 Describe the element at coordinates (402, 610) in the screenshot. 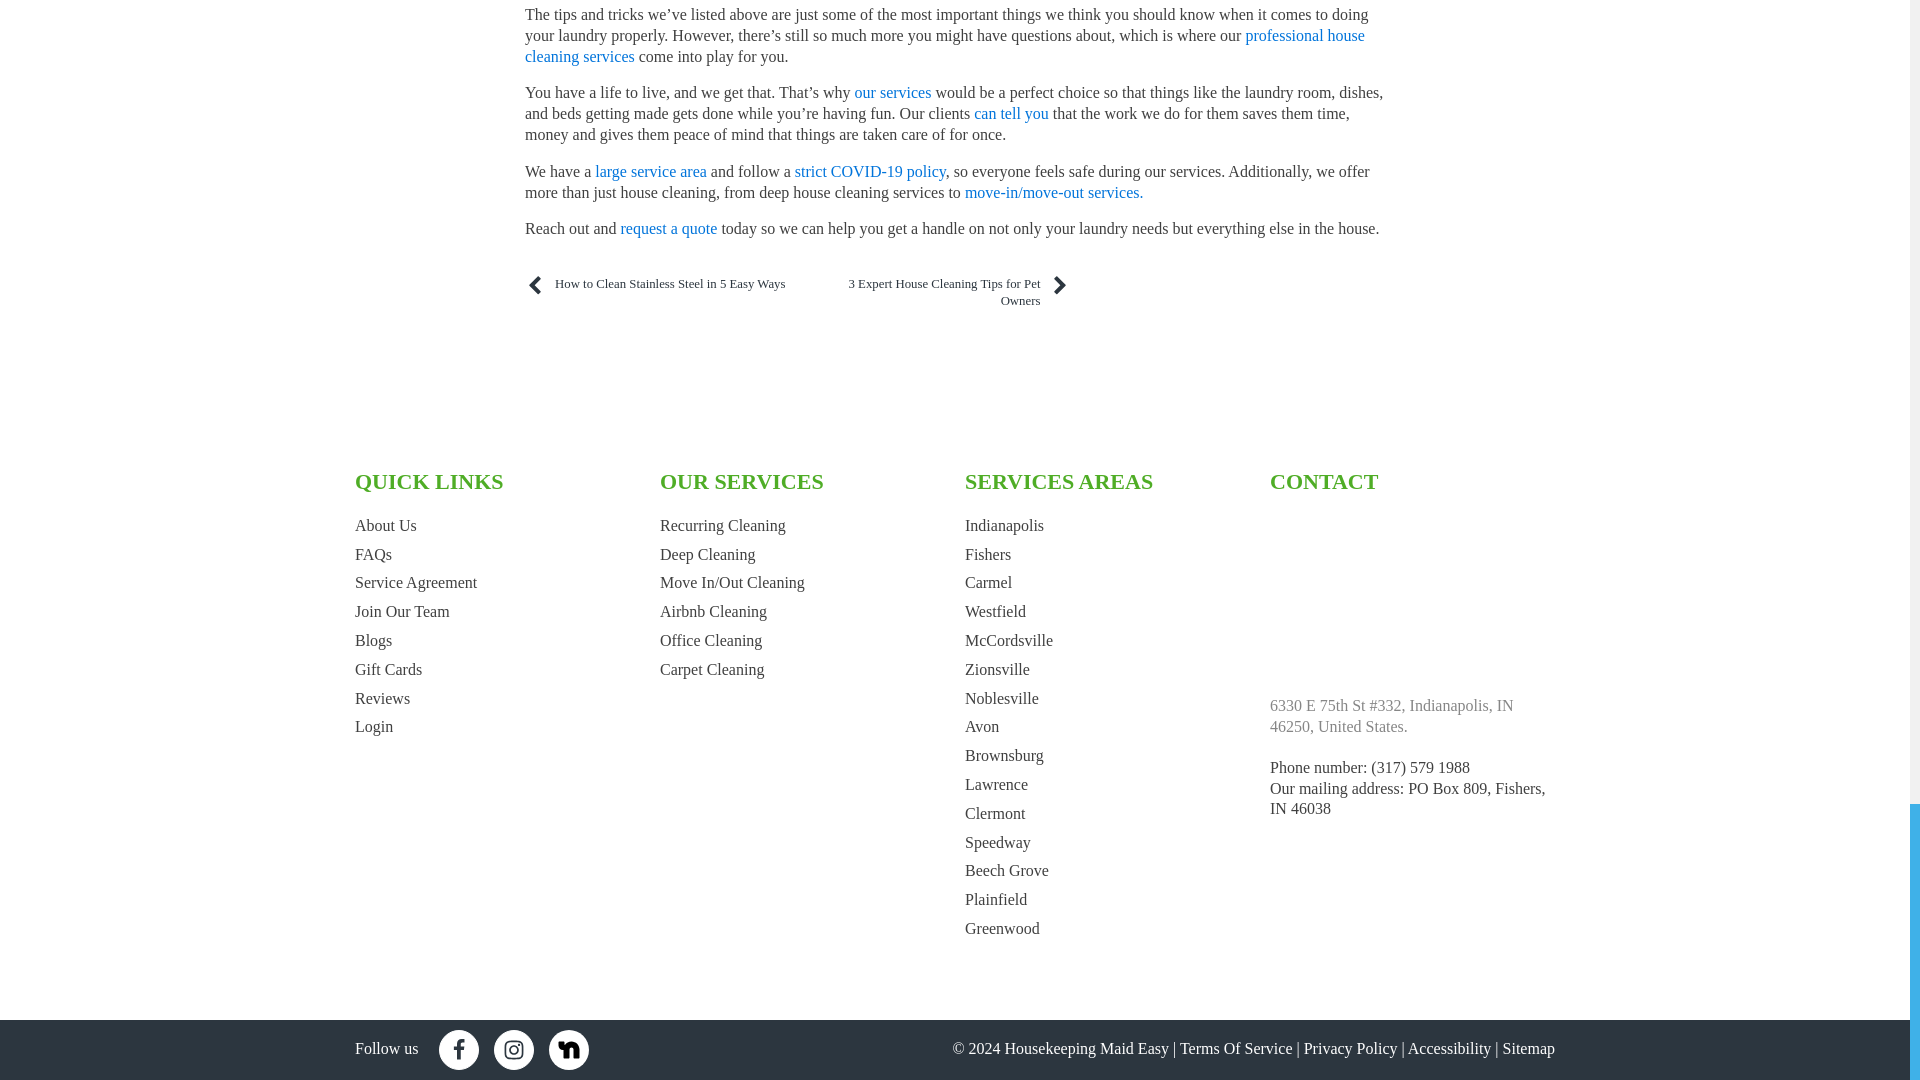

I see `Join Our Team` at that location.